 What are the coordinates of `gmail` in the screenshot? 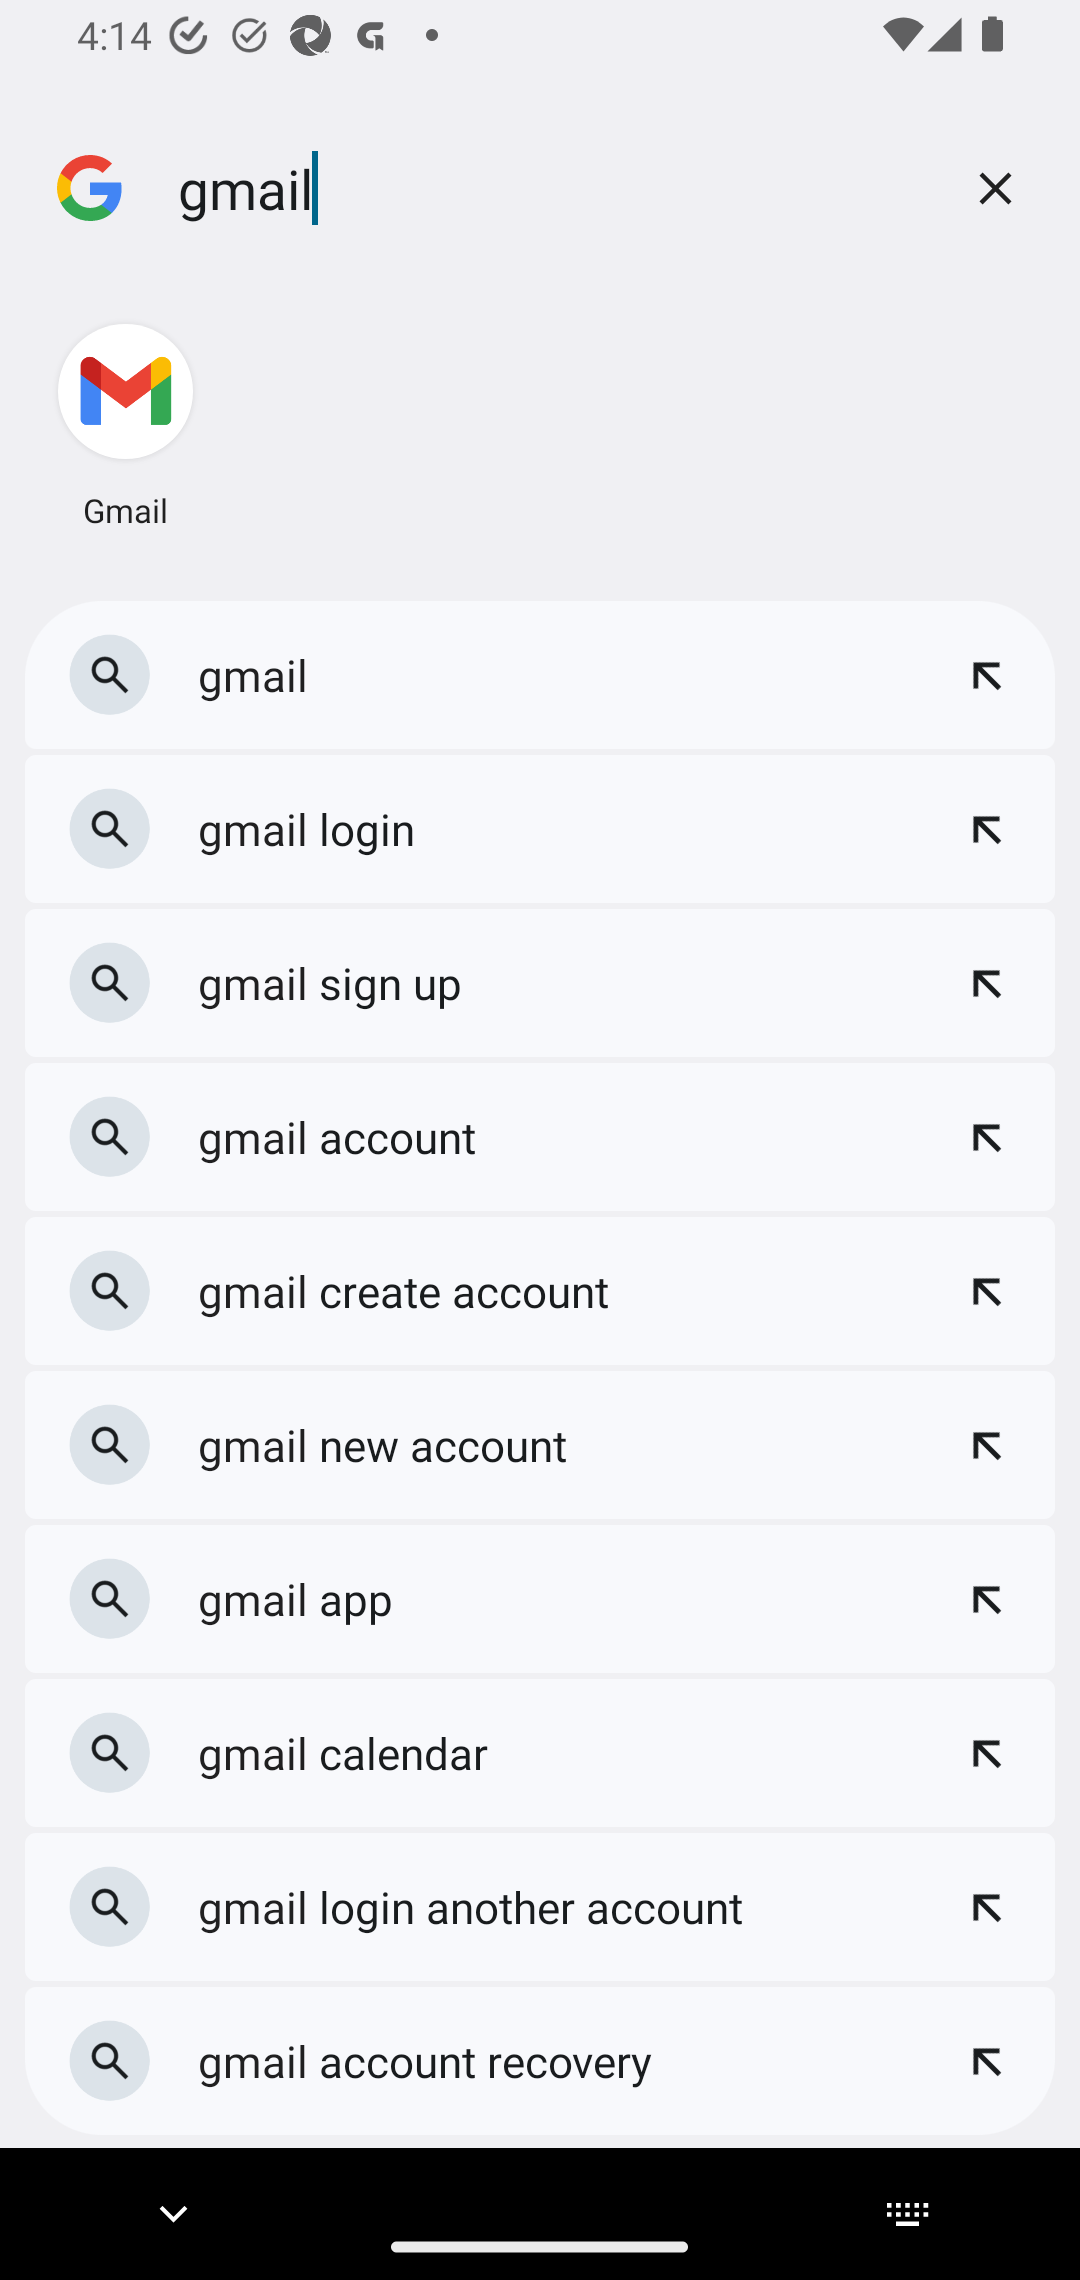 It's located at (551, 188).